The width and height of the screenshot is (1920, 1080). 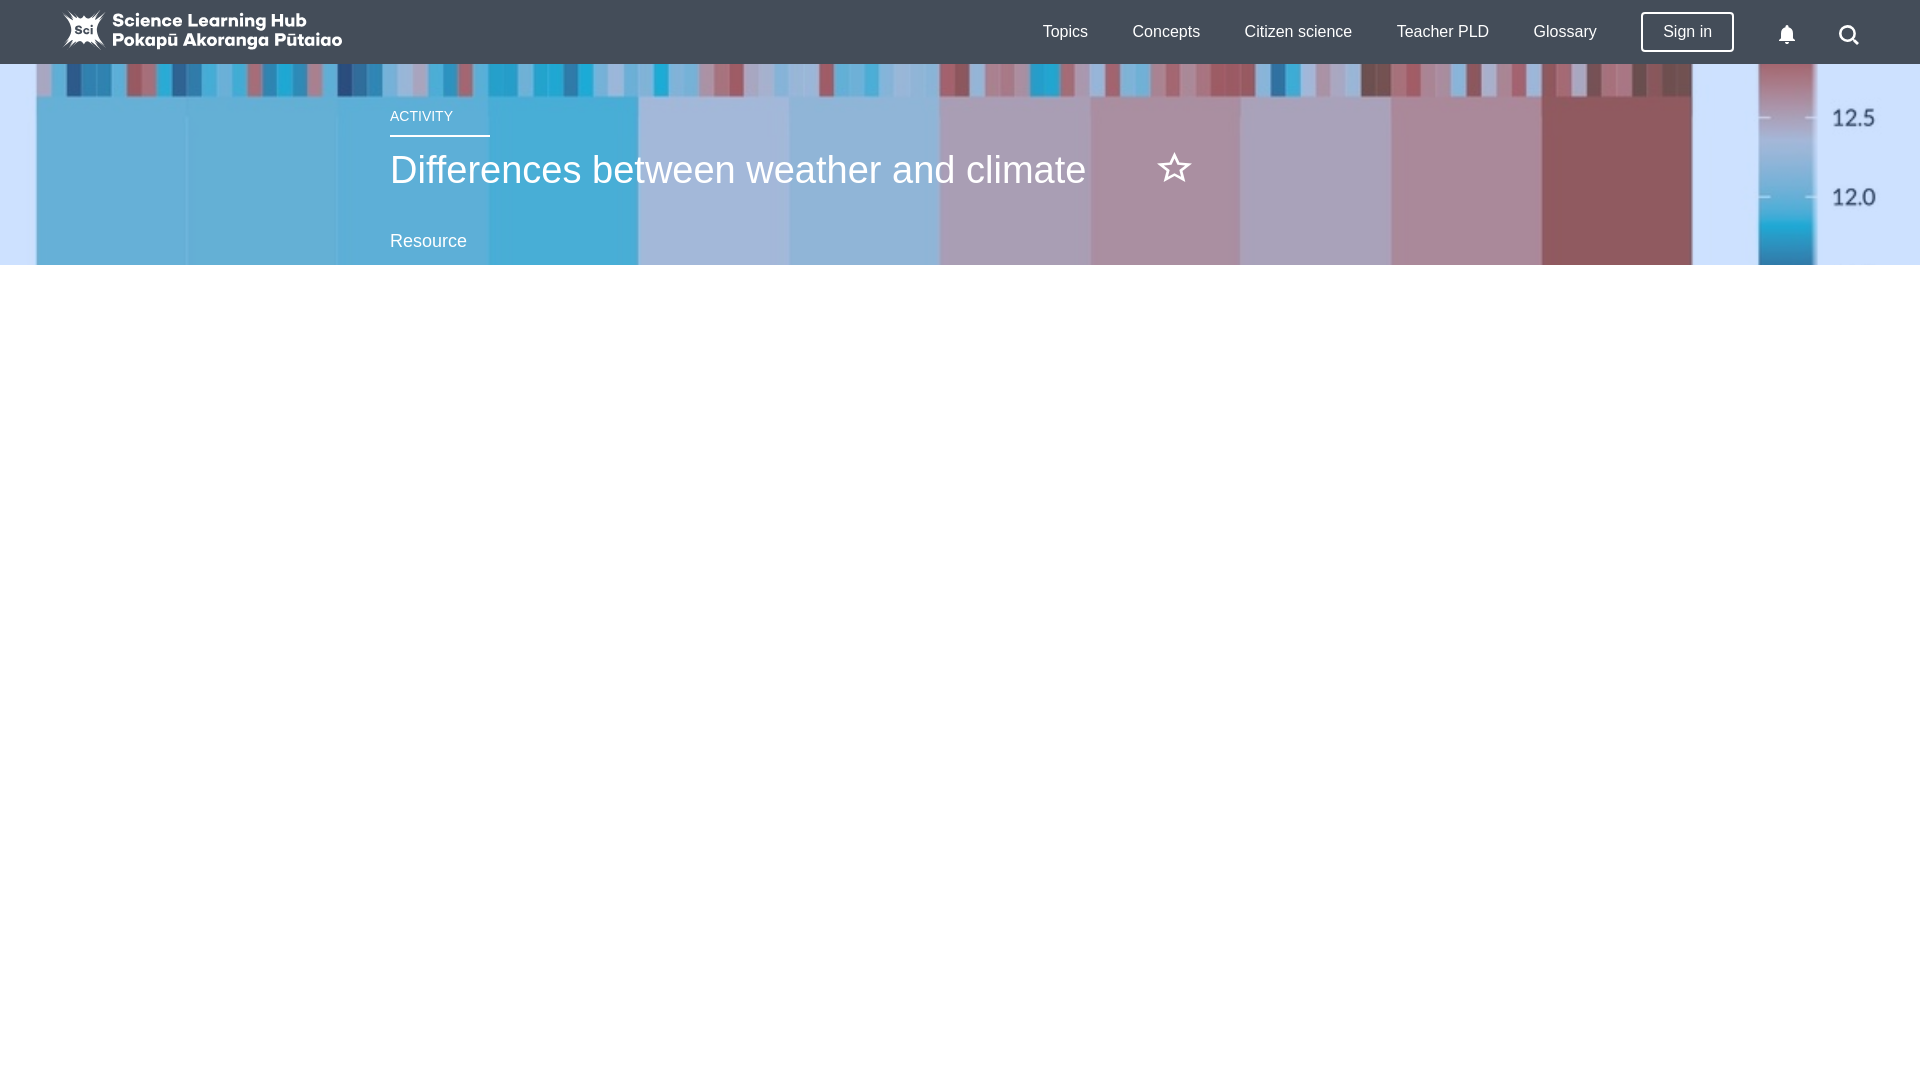 What do you see at coordinates (1166, 32) in the screenshot?
I see `Important science ideas` at bounding box center [1166, 32].